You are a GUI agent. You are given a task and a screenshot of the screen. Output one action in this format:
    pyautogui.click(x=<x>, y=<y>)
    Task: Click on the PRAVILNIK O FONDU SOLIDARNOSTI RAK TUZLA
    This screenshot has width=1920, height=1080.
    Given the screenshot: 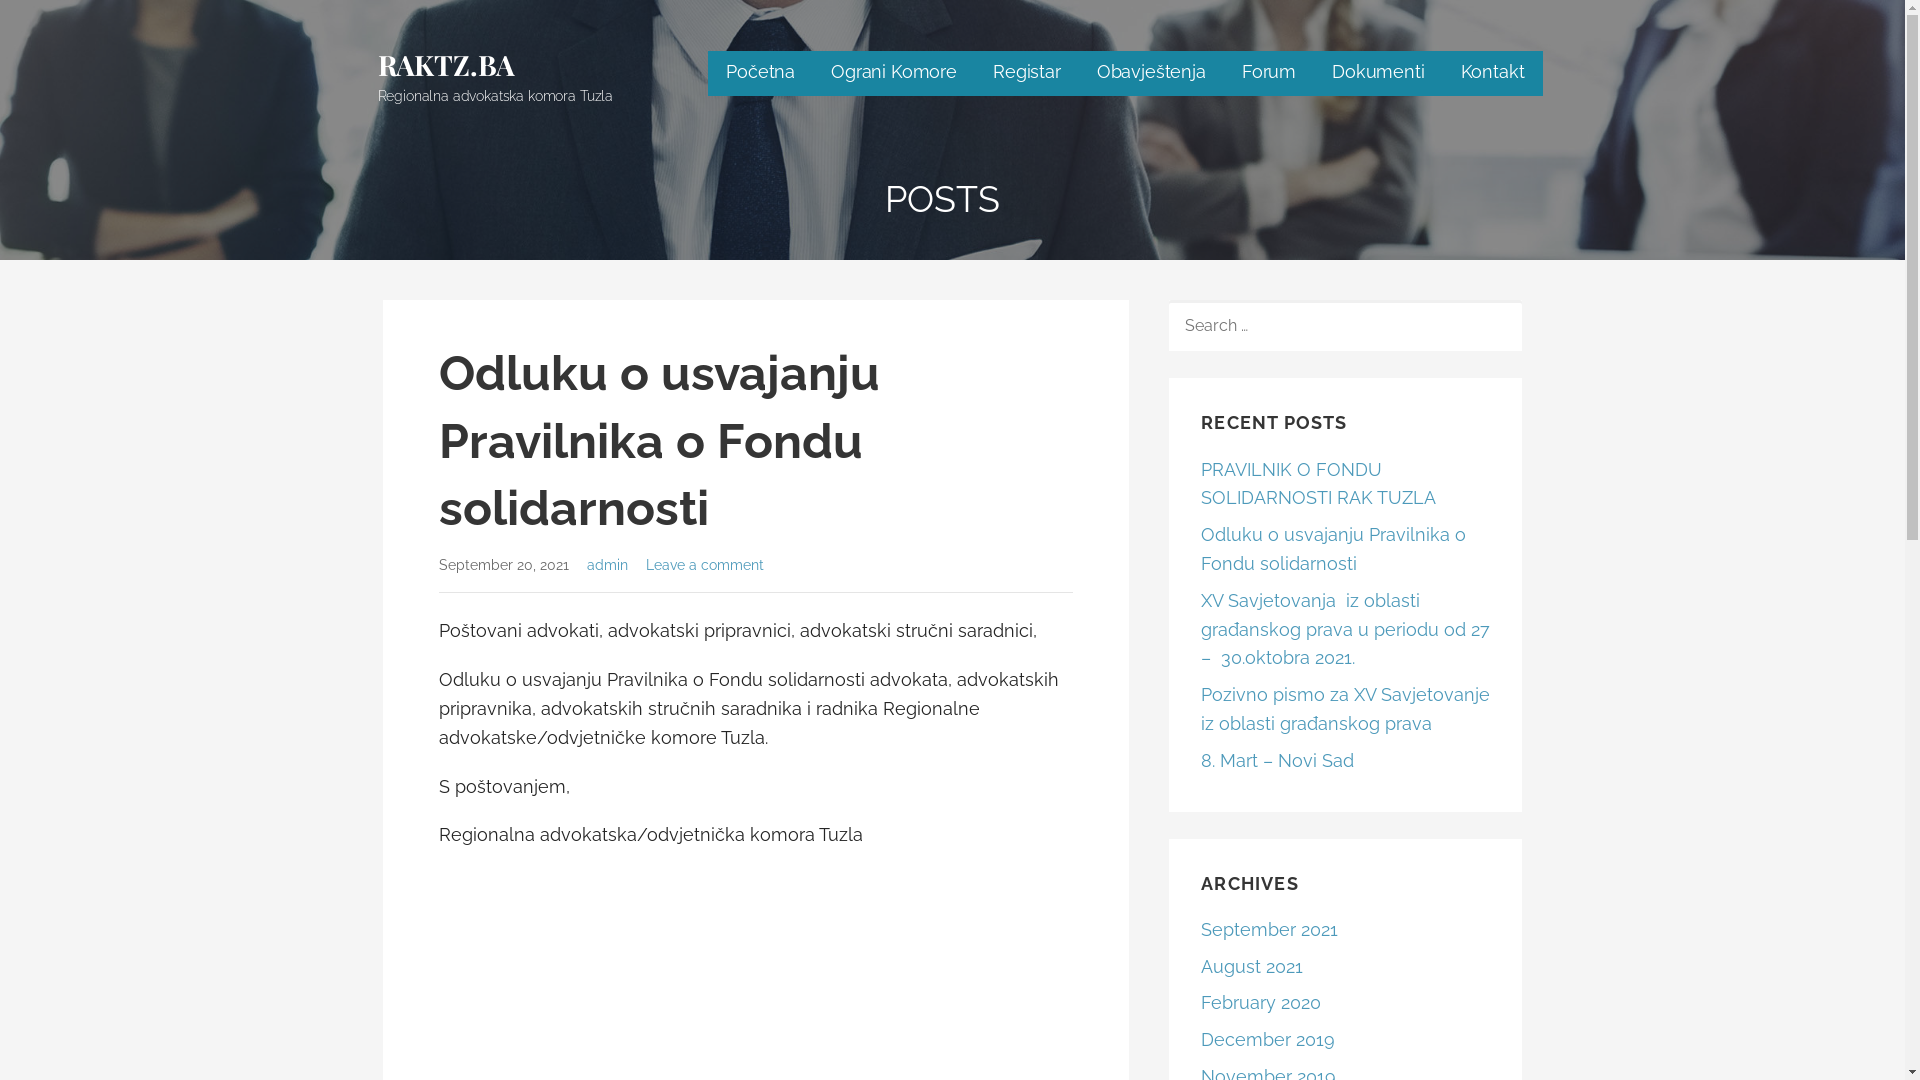 What is the action you would take?
    pyautogui.click(x=1318, y=484)
    